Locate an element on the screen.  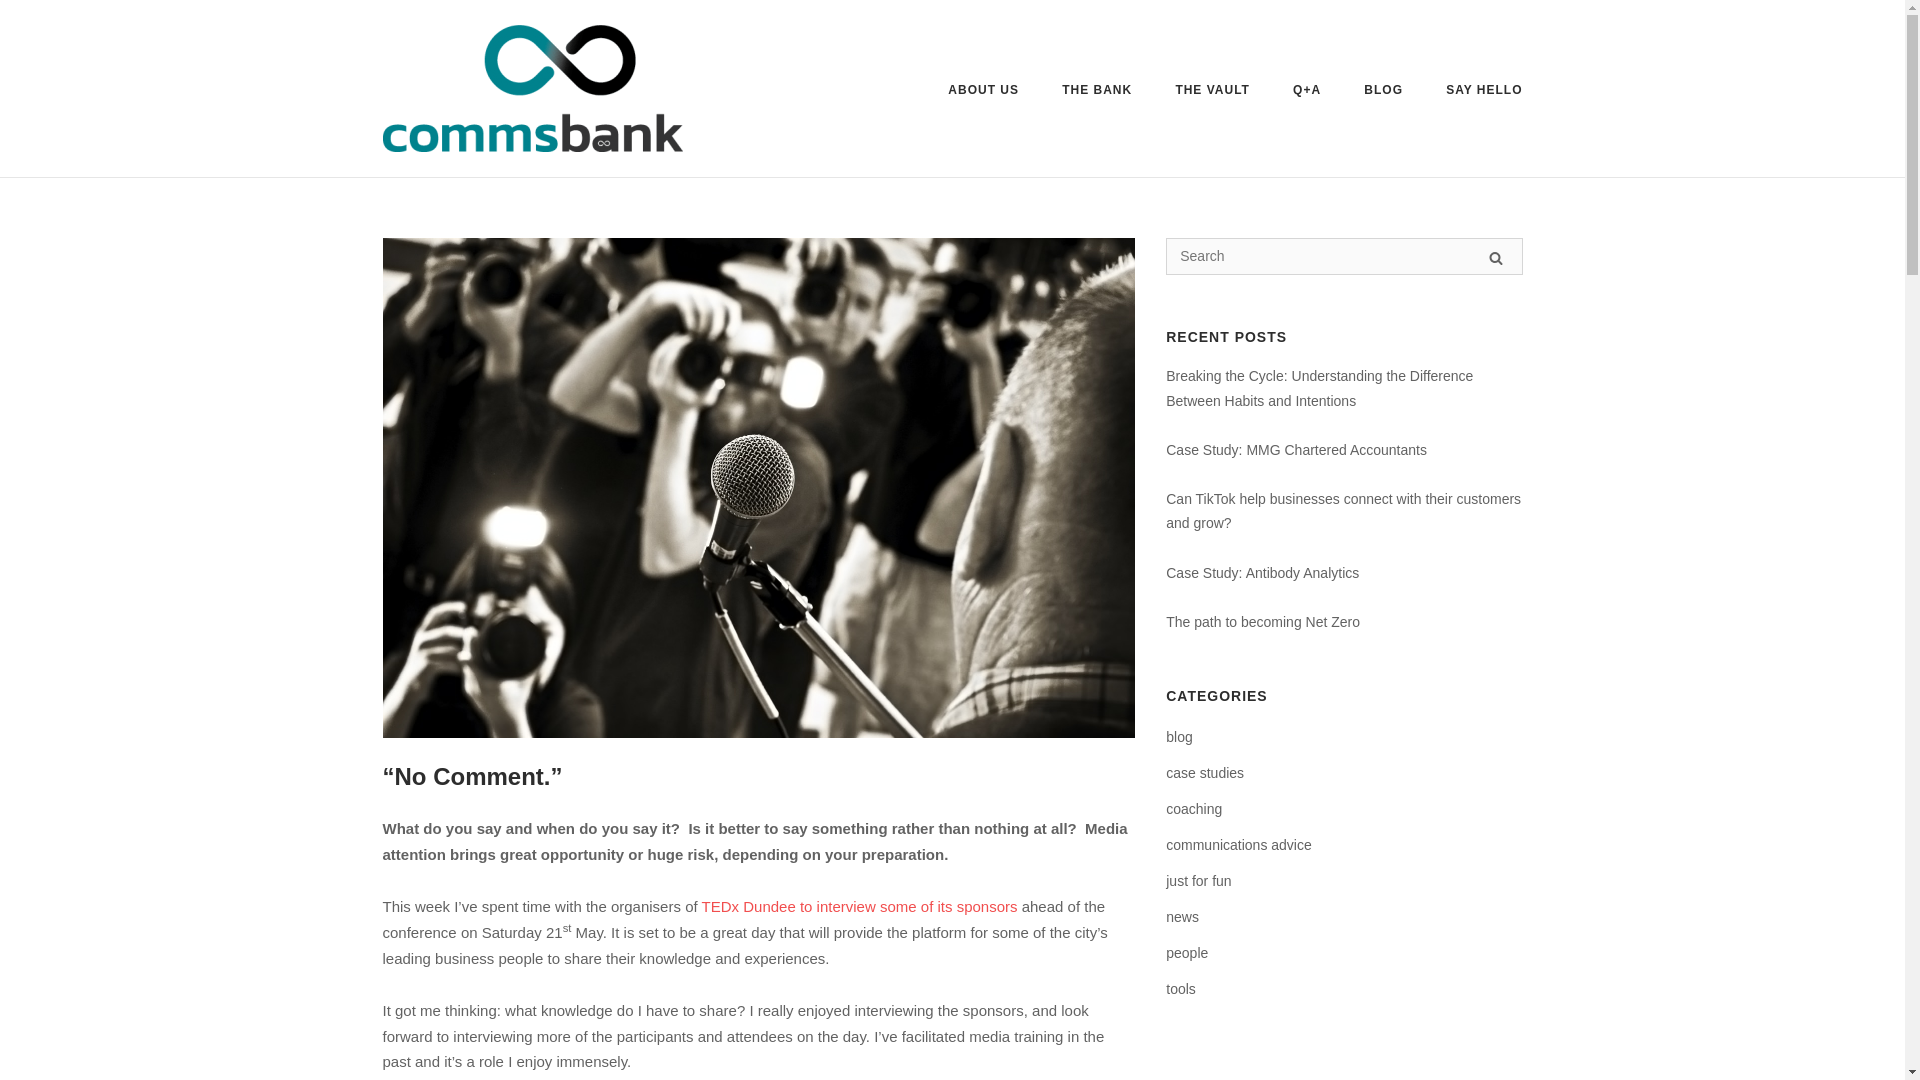
The path to becoming Net Zero is located at coordinates (1262, 622).